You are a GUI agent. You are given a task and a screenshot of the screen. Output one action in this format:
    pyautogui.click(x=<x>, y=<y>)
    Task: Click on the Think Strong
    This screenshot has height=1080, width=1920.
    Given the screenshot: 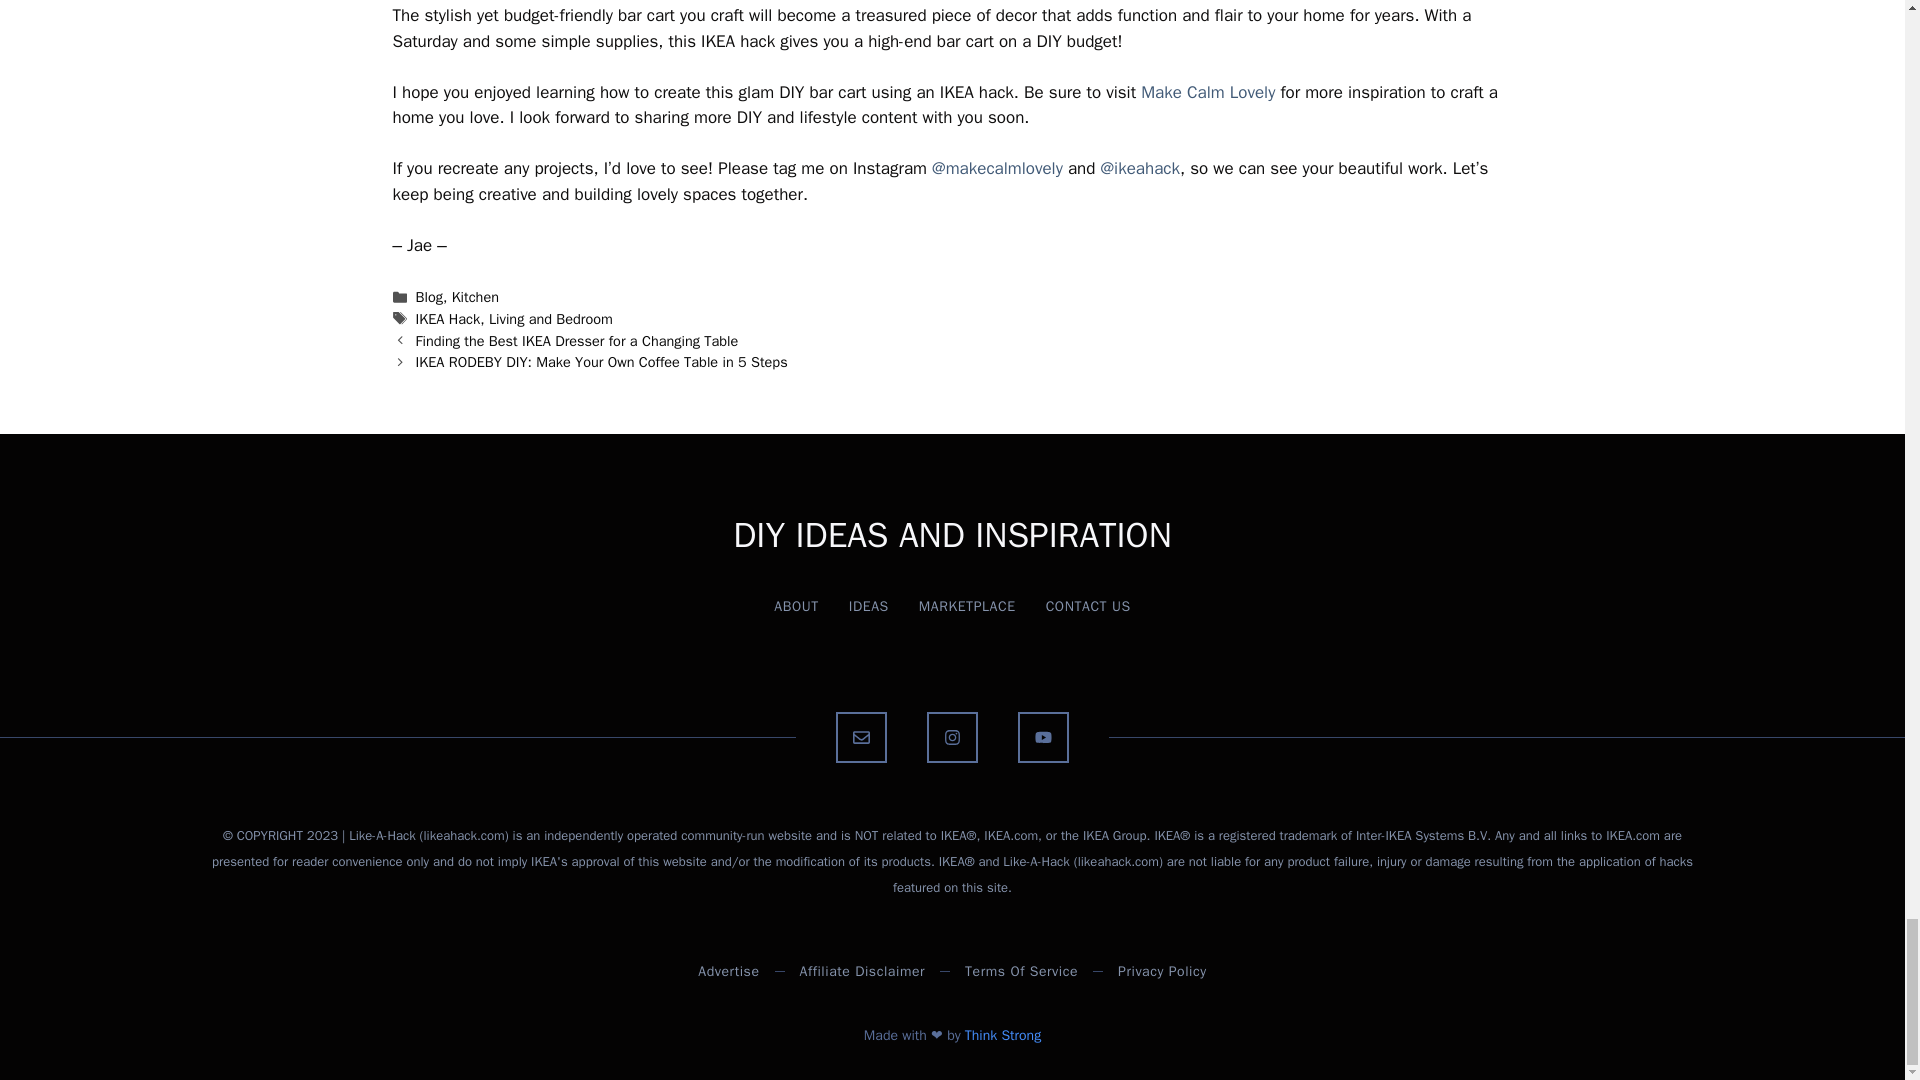 What is the action you would take?
    pyautogui.click(x=1002, y=1036)
    